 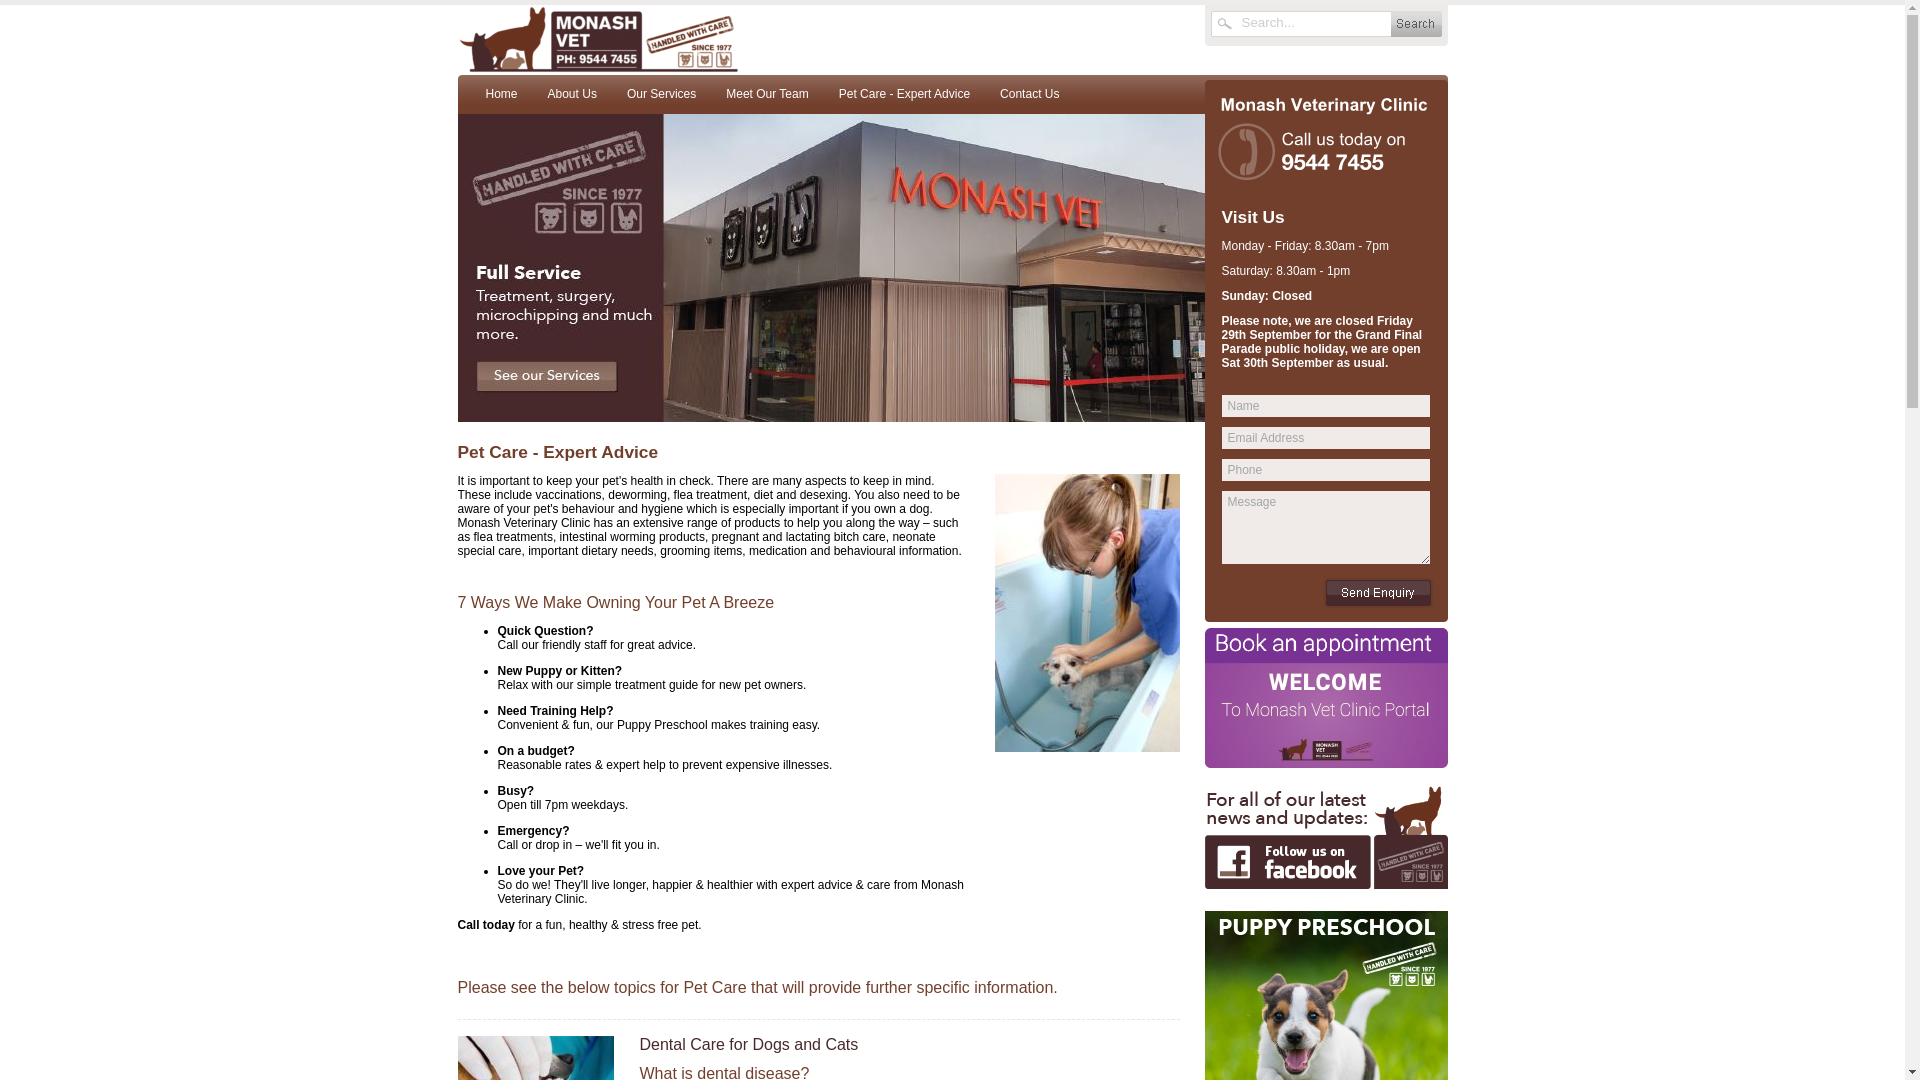 I want to click on Home, so click(x=501, y=94).